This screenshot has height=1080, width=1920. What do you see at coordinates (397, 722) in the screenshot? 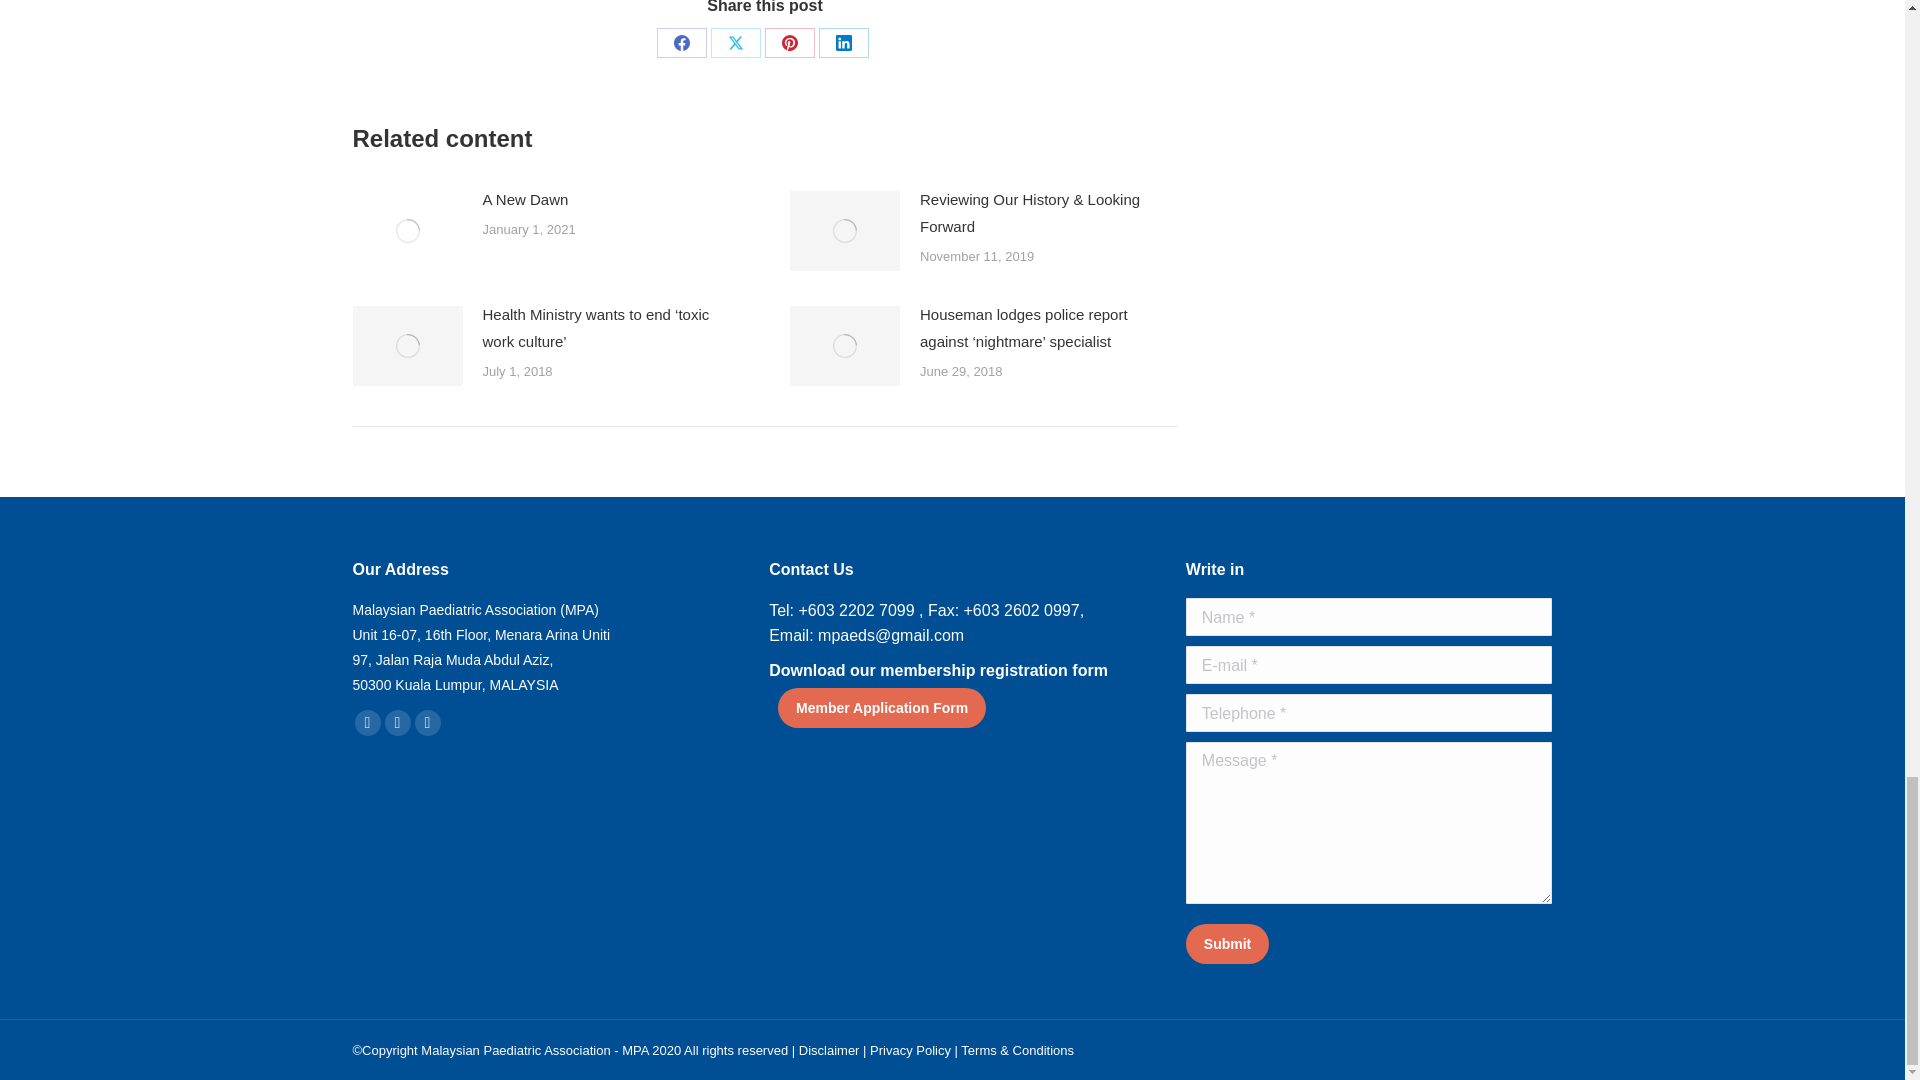
I see `X page opens in new window` at bounding box center [397, 722].